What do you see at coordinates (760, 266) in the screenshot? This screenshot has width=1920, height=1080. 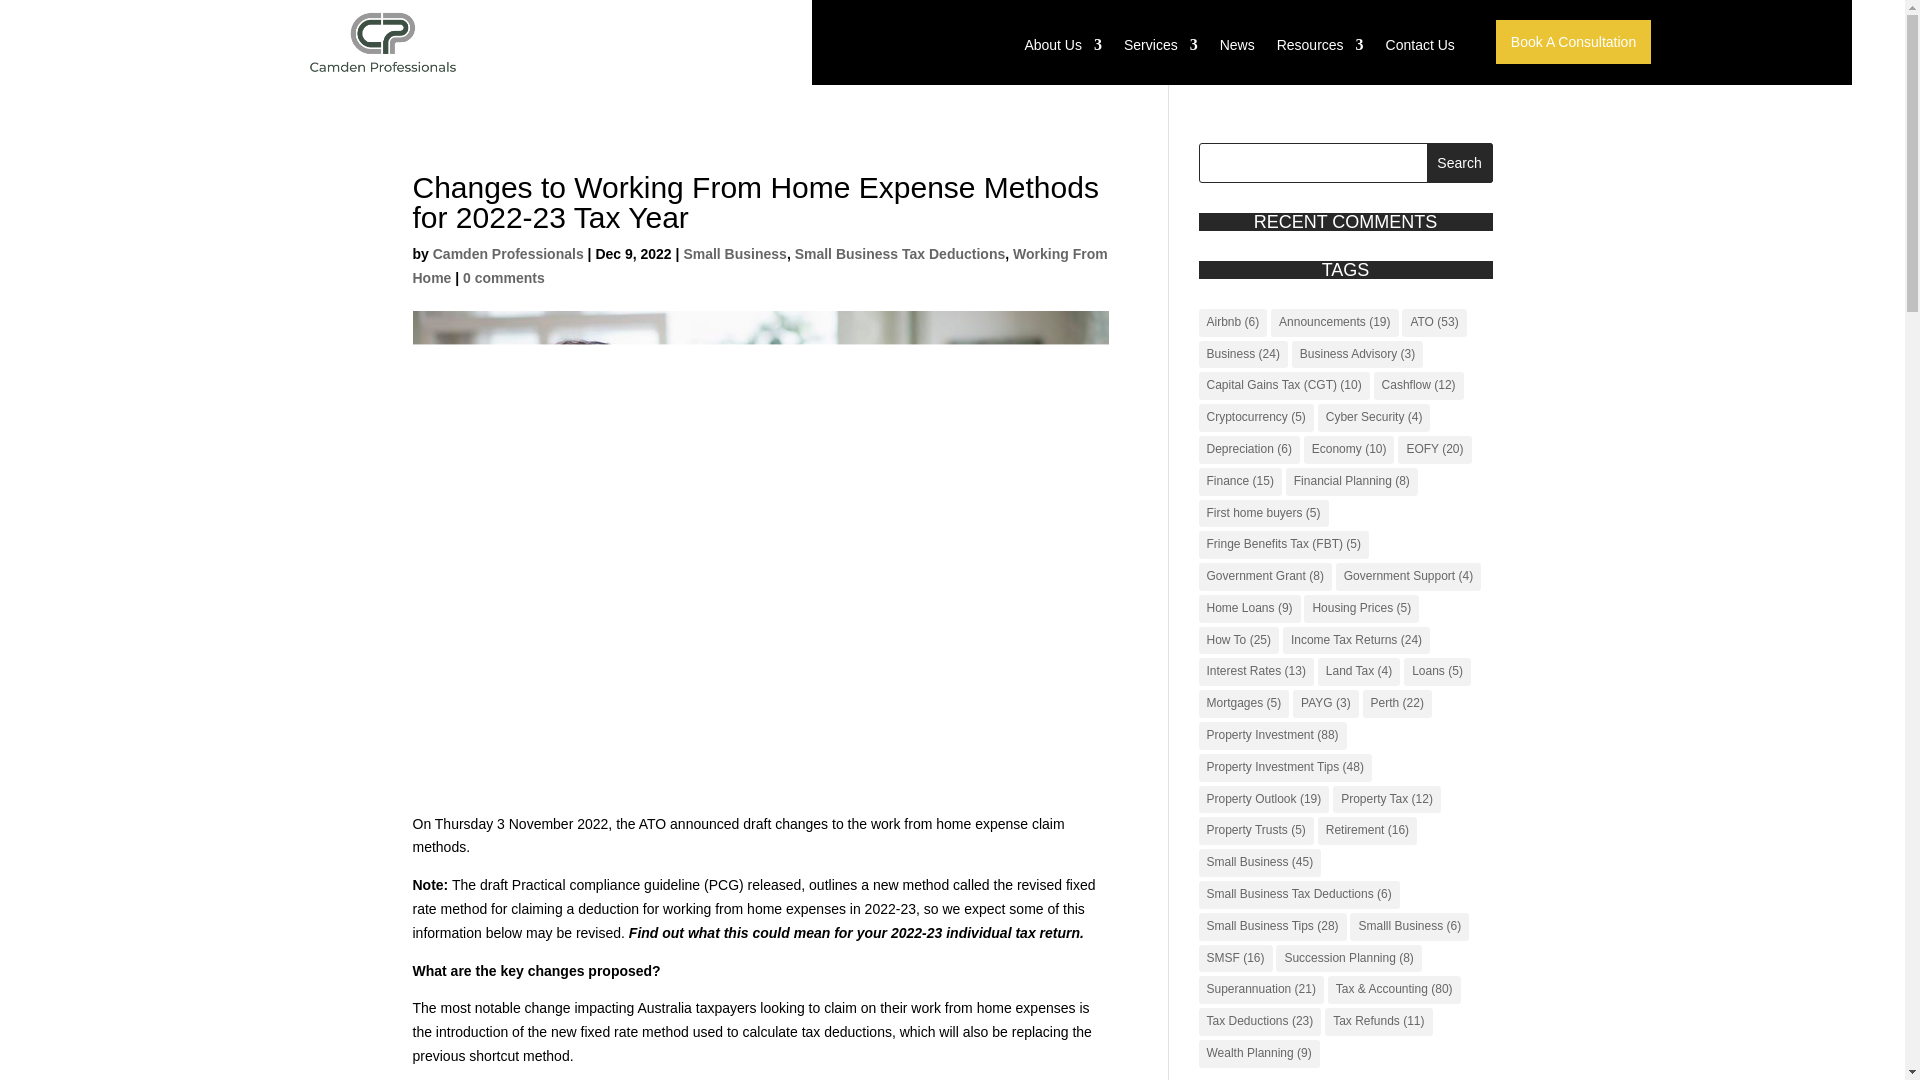 I see `Working From Home` at bounding box center [760, 266].